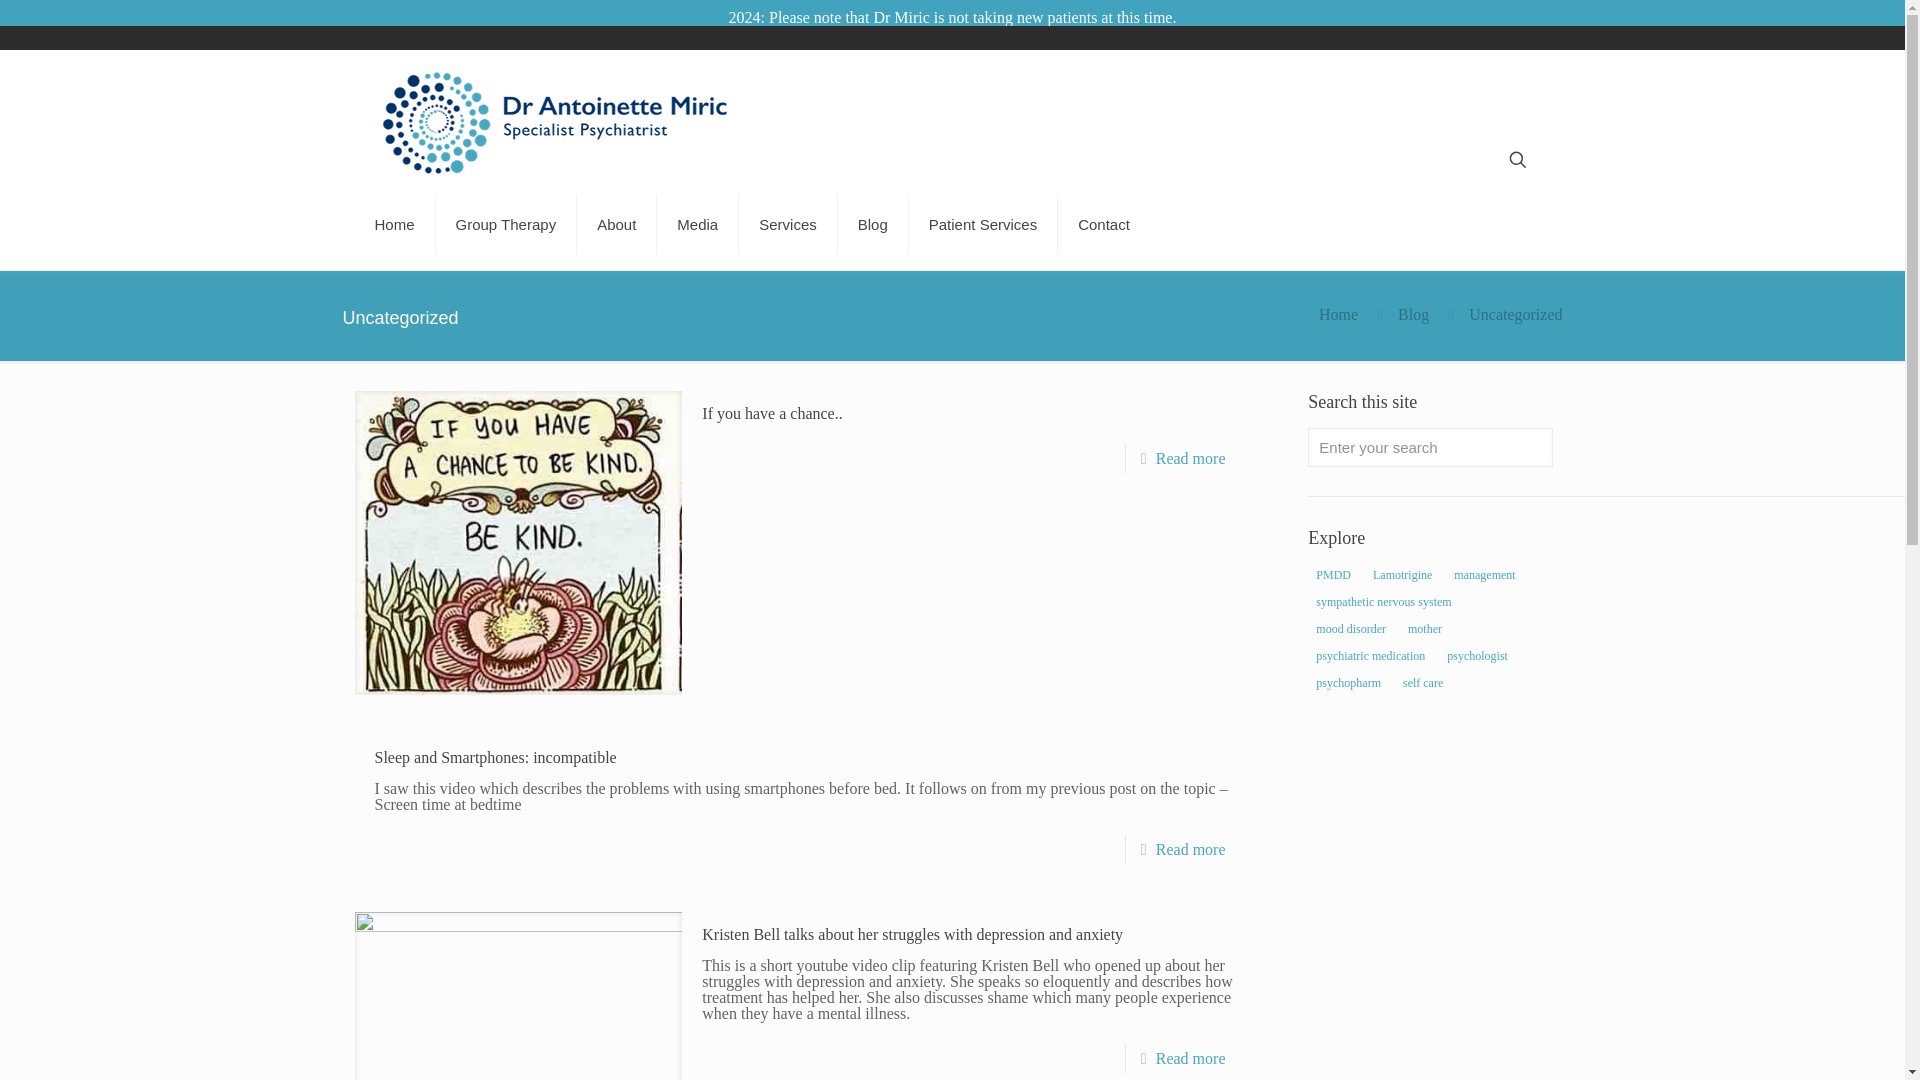 The width and height of the screenshot is (1920, 1080). I want to click on Home, so click(394, 225).